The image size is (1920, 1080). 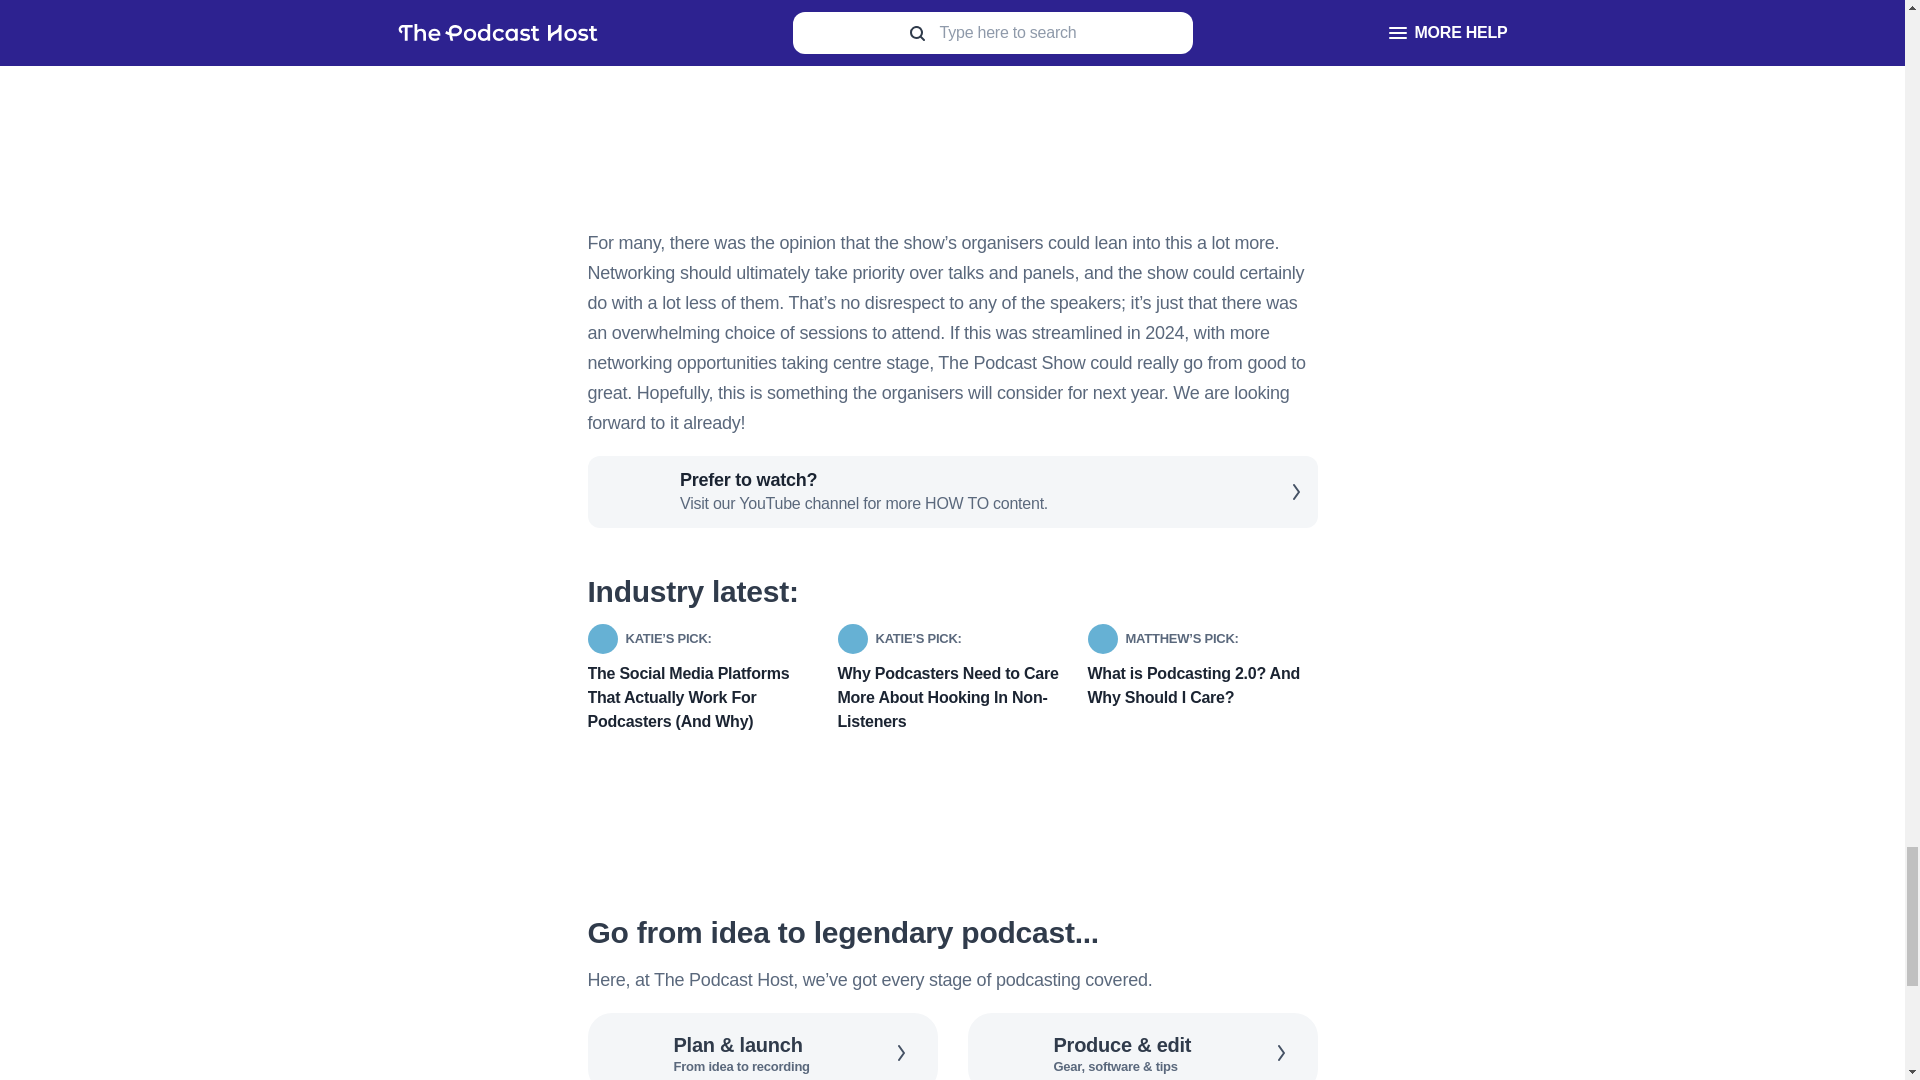 I want to click on Explore, so click(x=762, y=1046).